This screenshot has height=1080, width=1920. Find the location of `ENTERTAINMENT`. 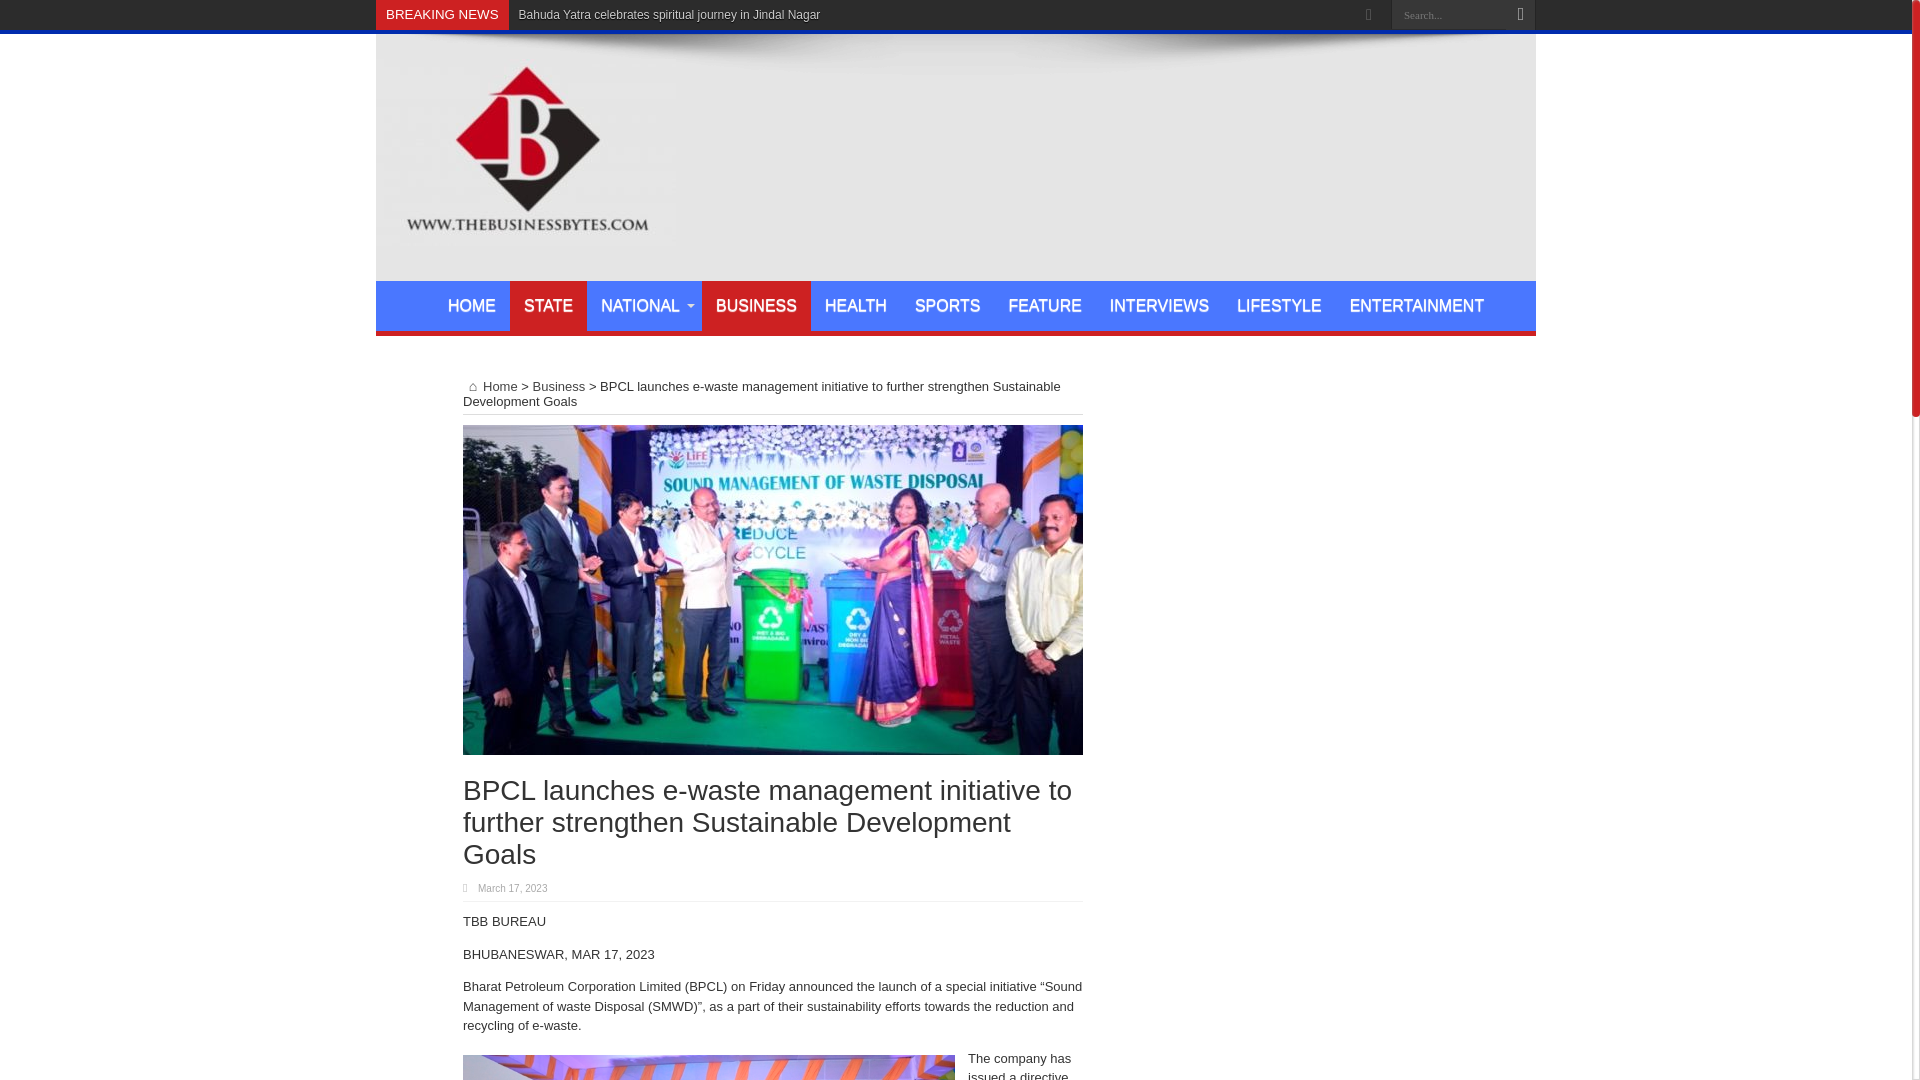

ENTERTAINMENT is located at coordinates (1418, 305).